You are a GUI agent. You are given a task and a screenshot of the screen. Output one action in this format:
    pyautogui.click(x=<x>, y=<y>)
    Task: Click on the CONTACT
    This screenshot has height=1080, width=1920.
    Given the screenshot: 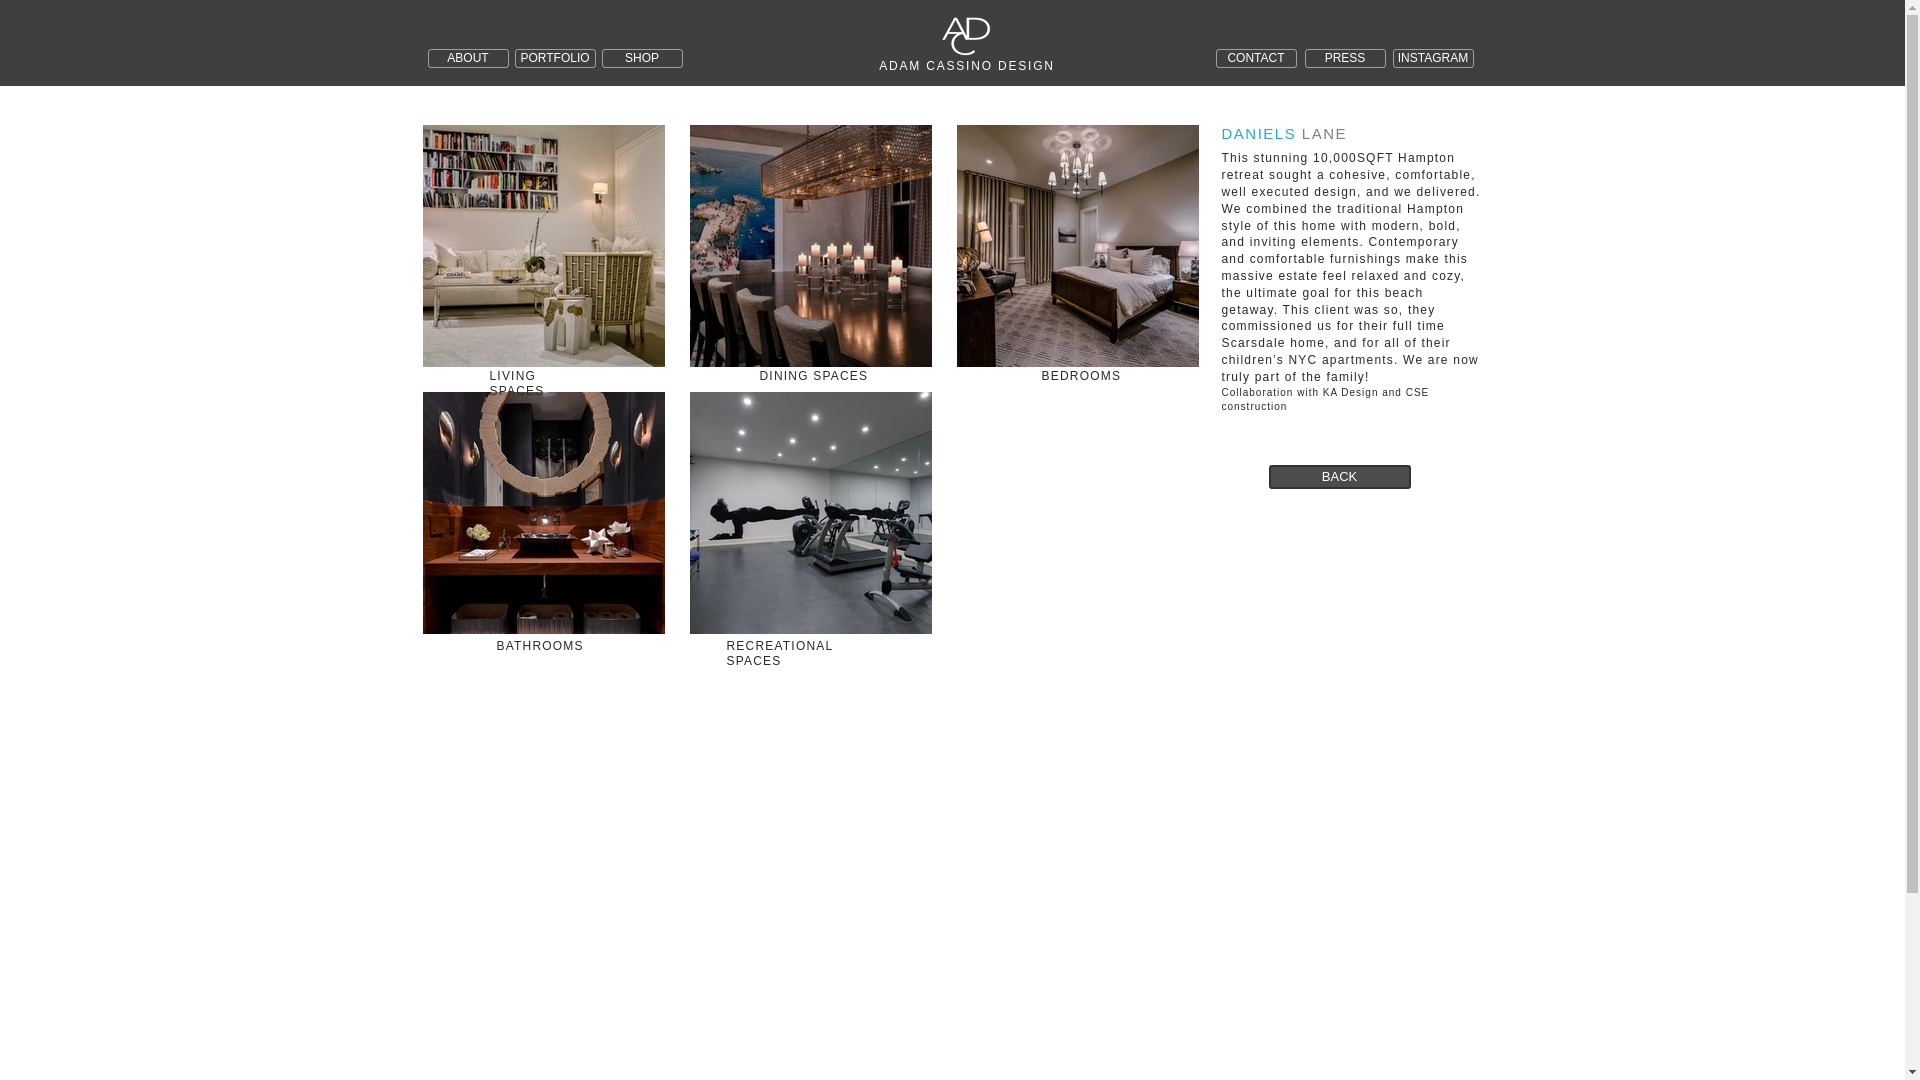 What is the action you would take?
    pyautogui.click(x=1256, y=58)
    